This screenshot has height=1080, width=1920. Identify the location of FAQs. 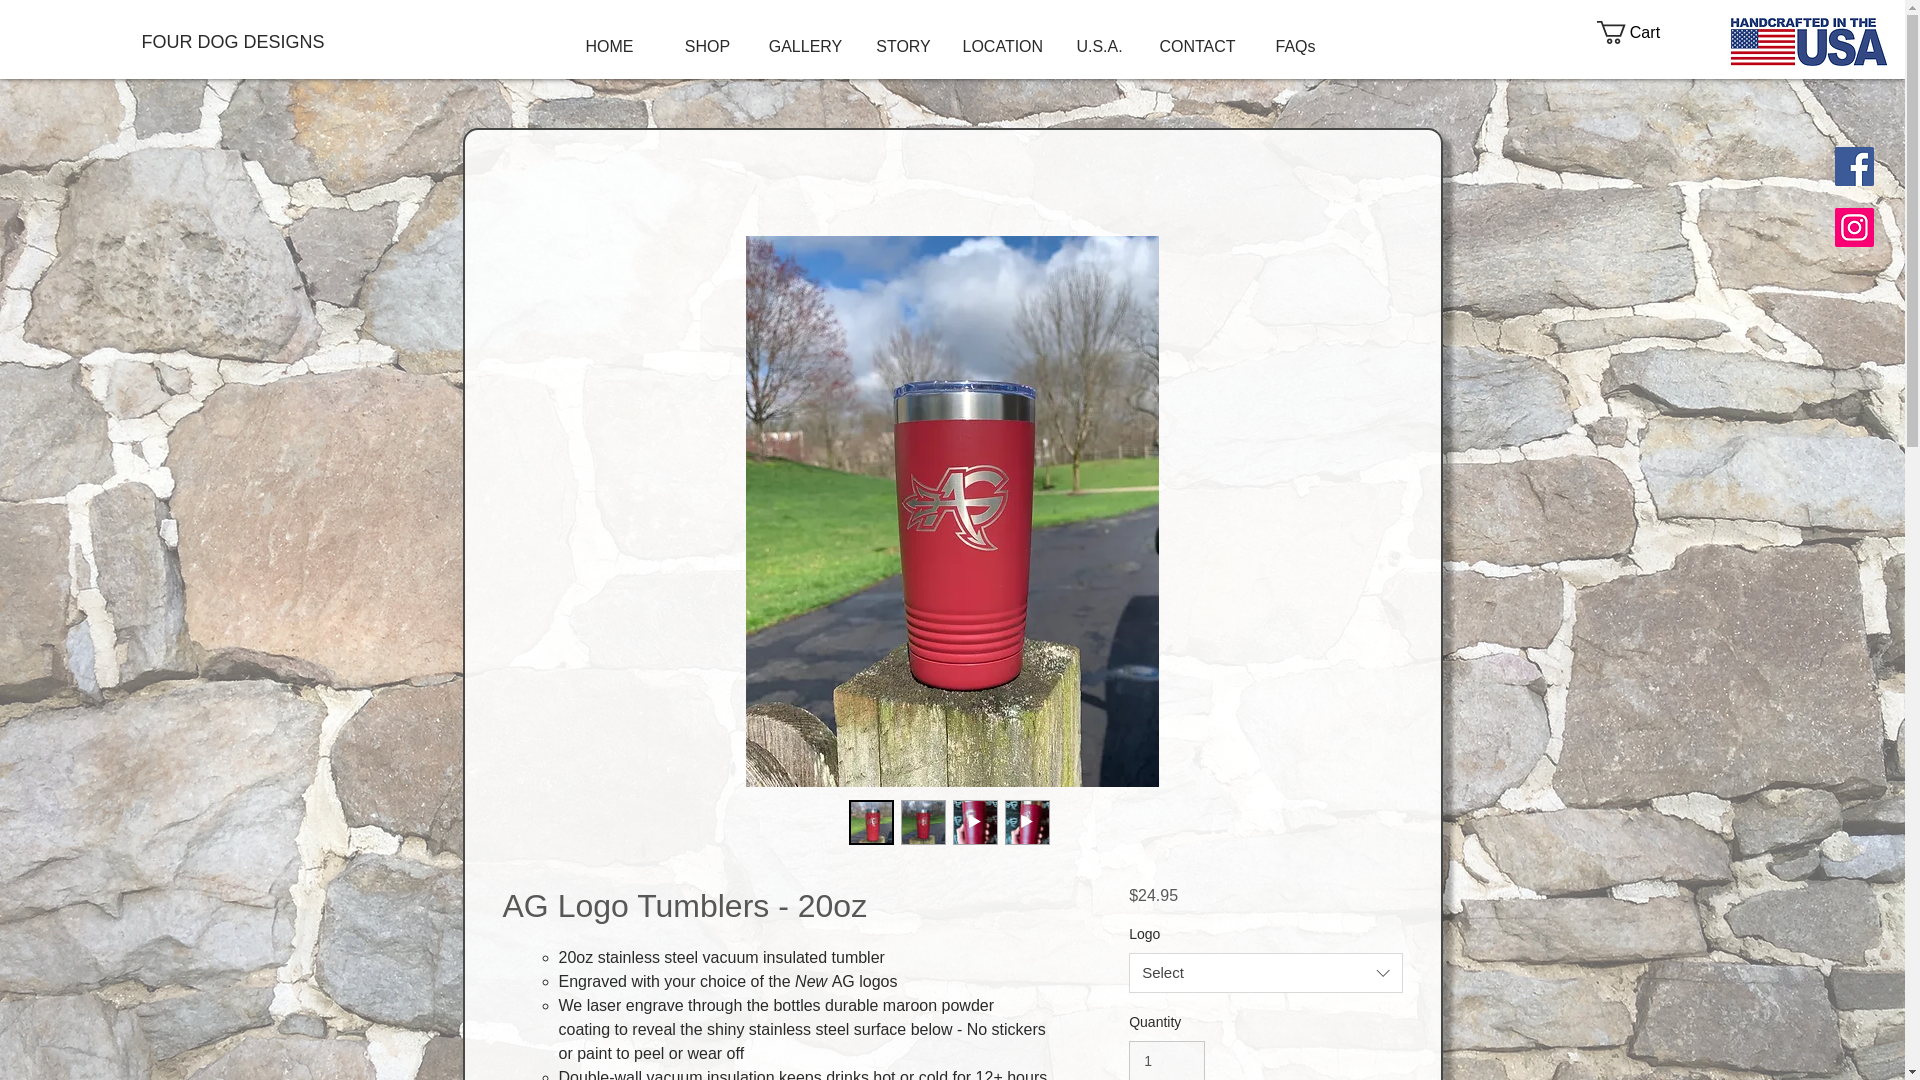
(1295, 46).